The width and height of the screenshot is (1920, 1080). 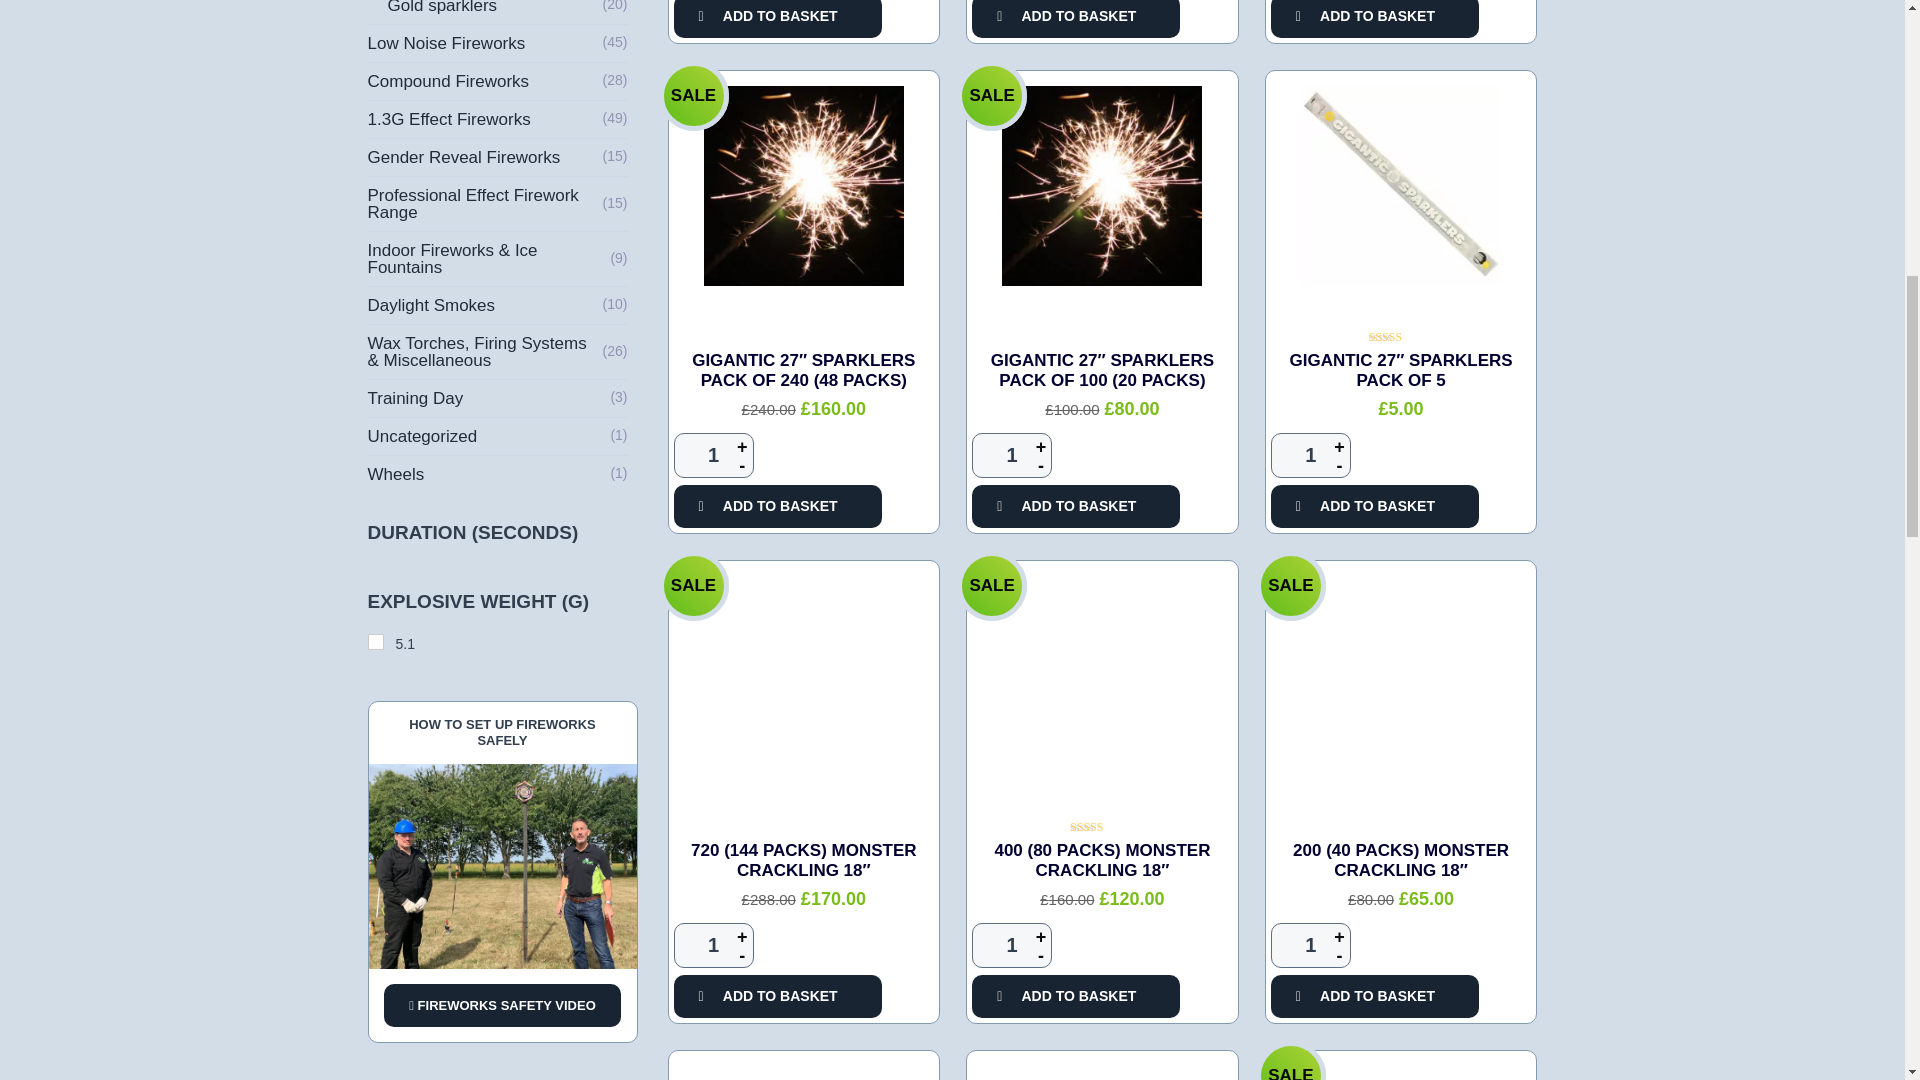 What do you see at coordinates (742, 957) in the screenshot?
I see `-` at bounding box center [742, 957].